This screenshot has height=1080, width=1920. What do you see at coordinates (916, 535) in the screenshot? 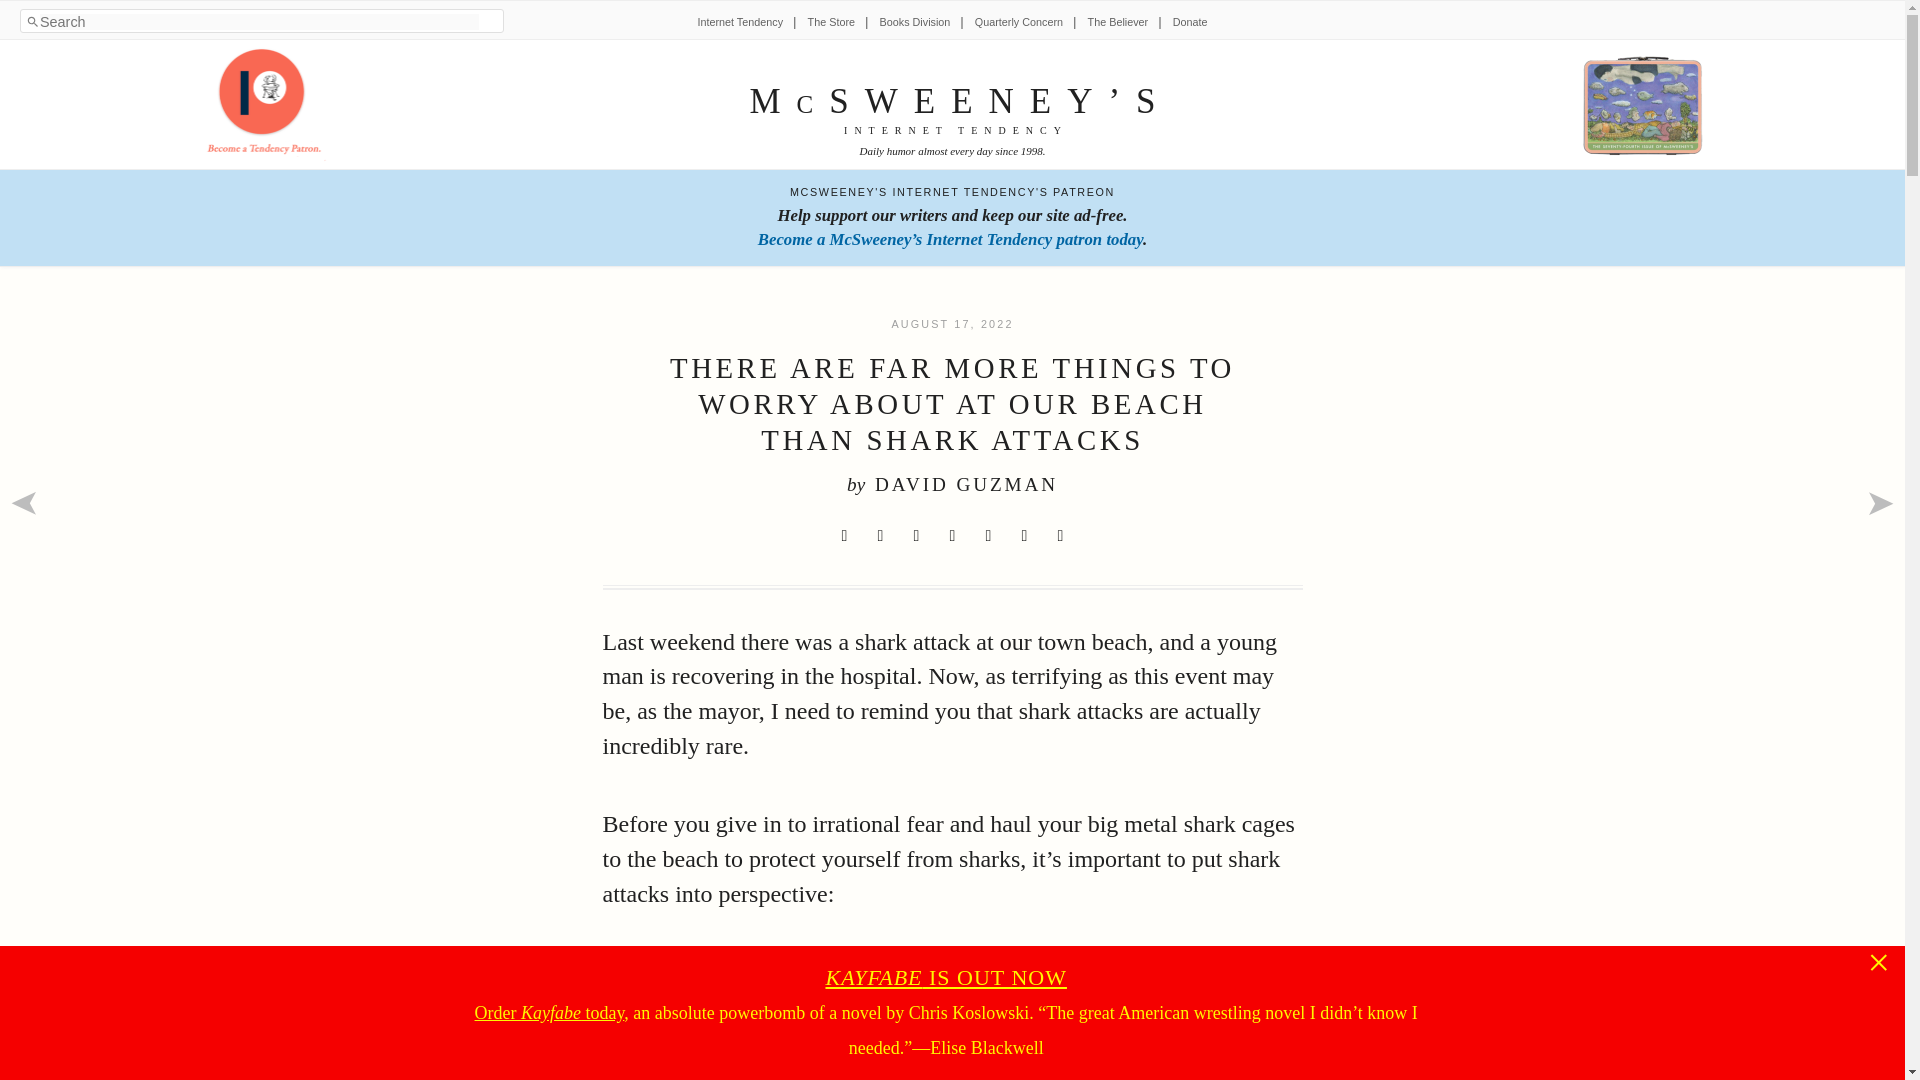
I see `Share to Reddit` at bounding box center [916, 535].